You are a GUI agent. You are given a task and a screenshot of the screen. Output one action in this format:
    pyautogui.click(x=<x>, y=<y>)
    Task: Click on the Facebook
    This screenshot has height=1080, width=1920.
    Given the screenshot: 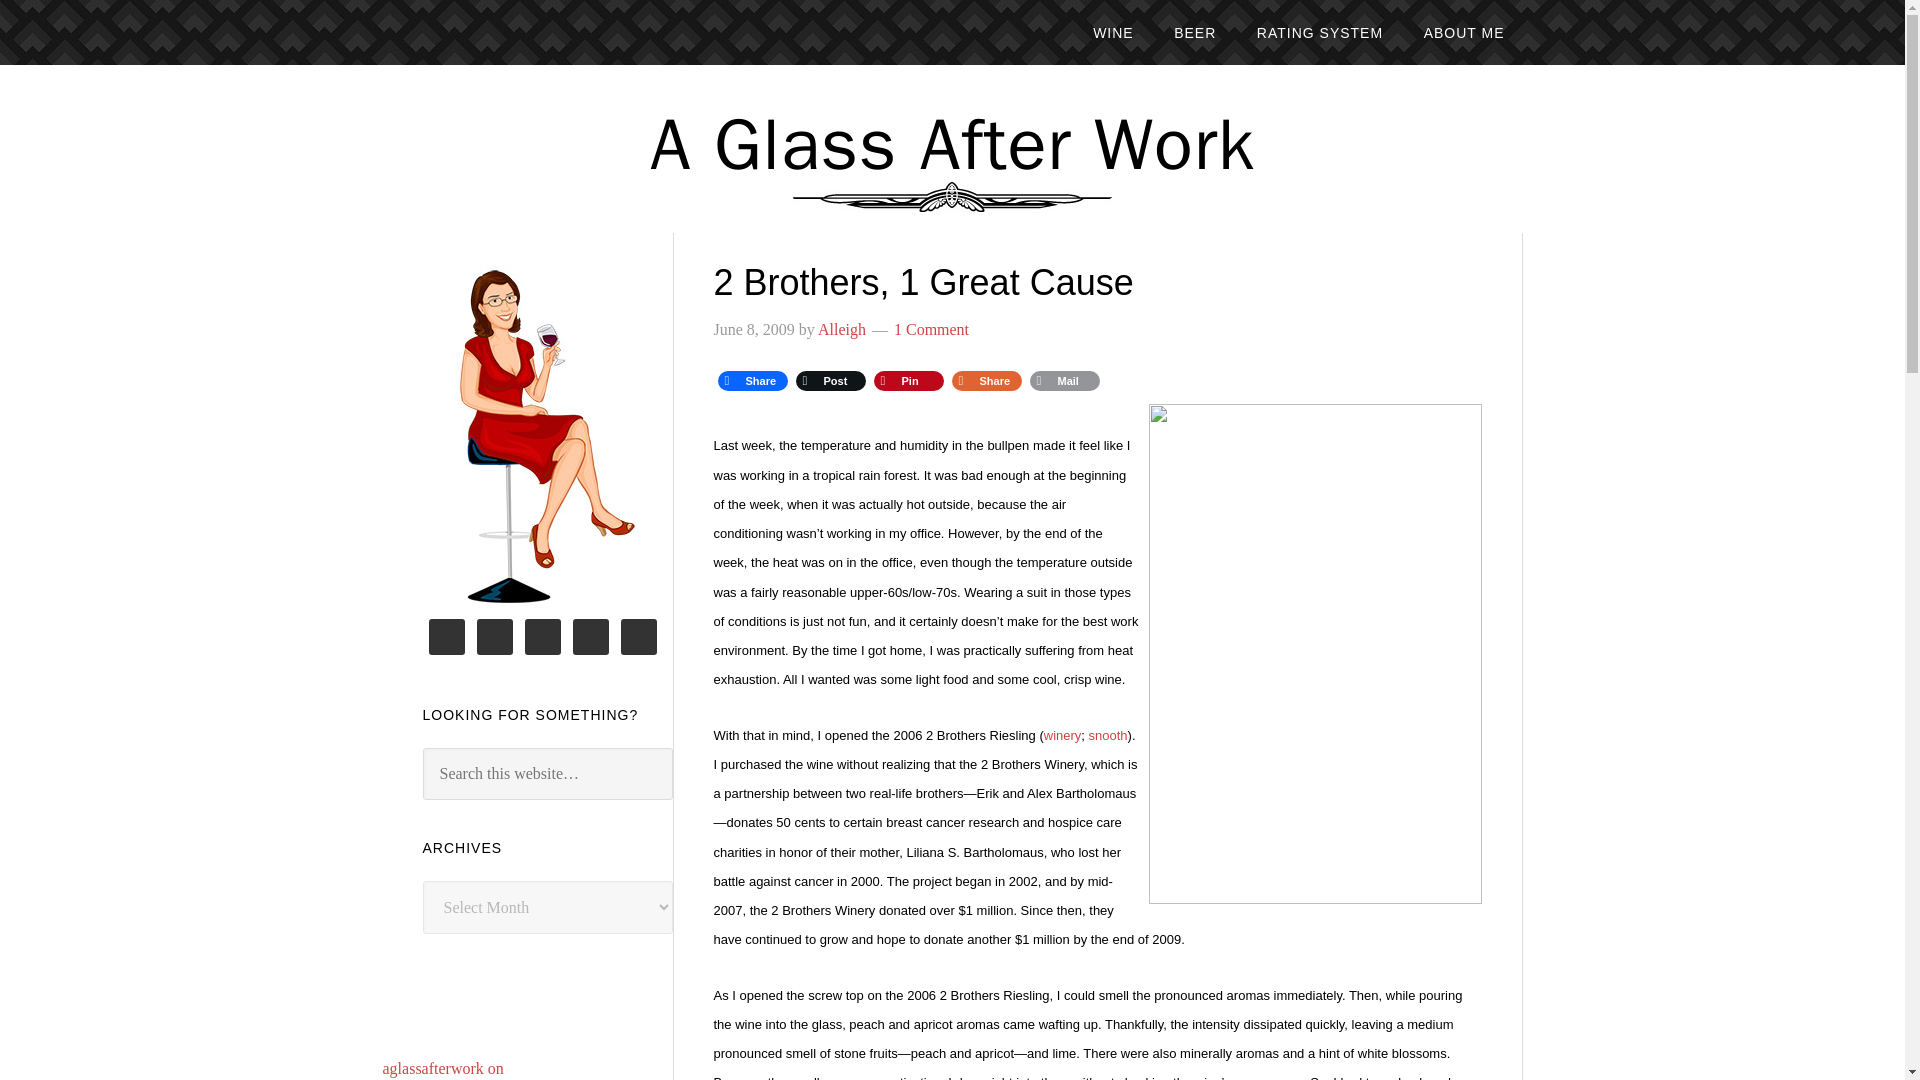 What is the action you would take?
    pyautogui.click(x=752, y=381)
    